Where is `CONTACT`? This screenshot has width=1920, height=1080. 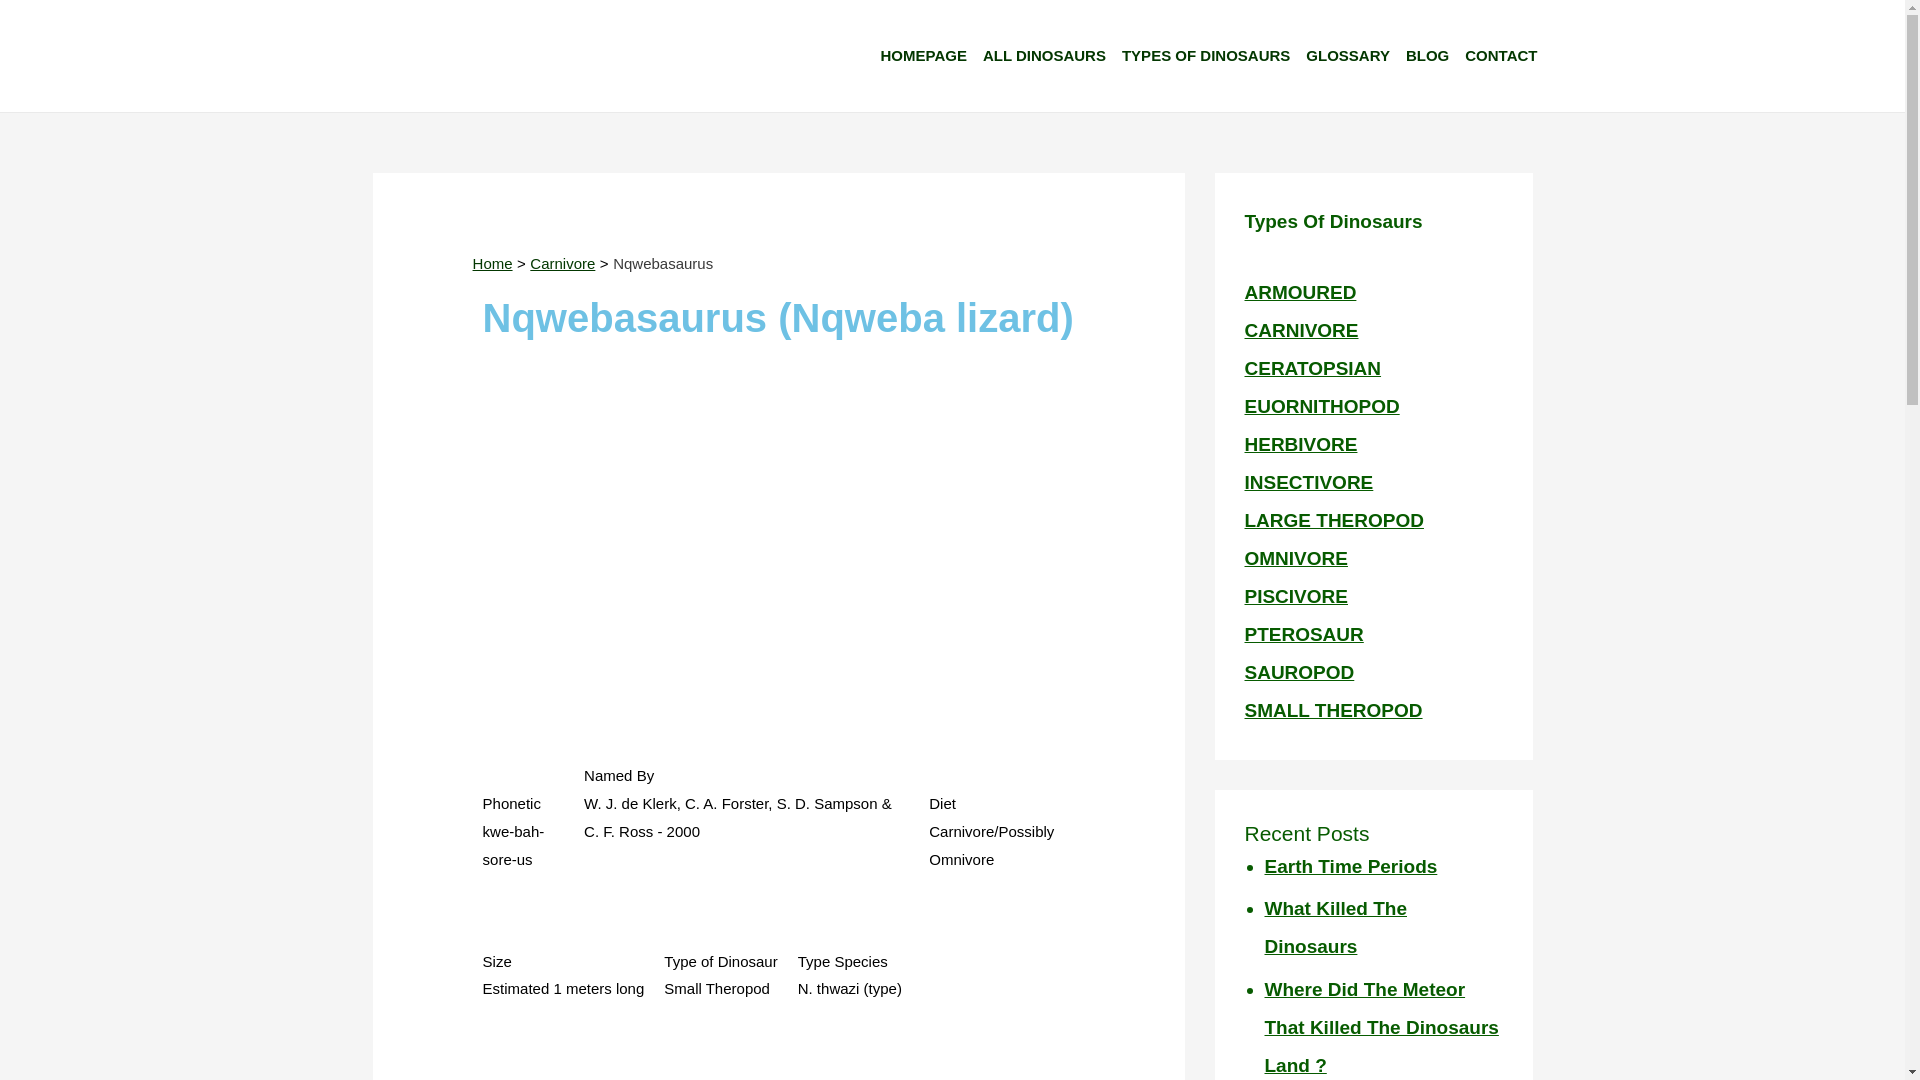 CONTACT is located at coordinates (1507, 55).